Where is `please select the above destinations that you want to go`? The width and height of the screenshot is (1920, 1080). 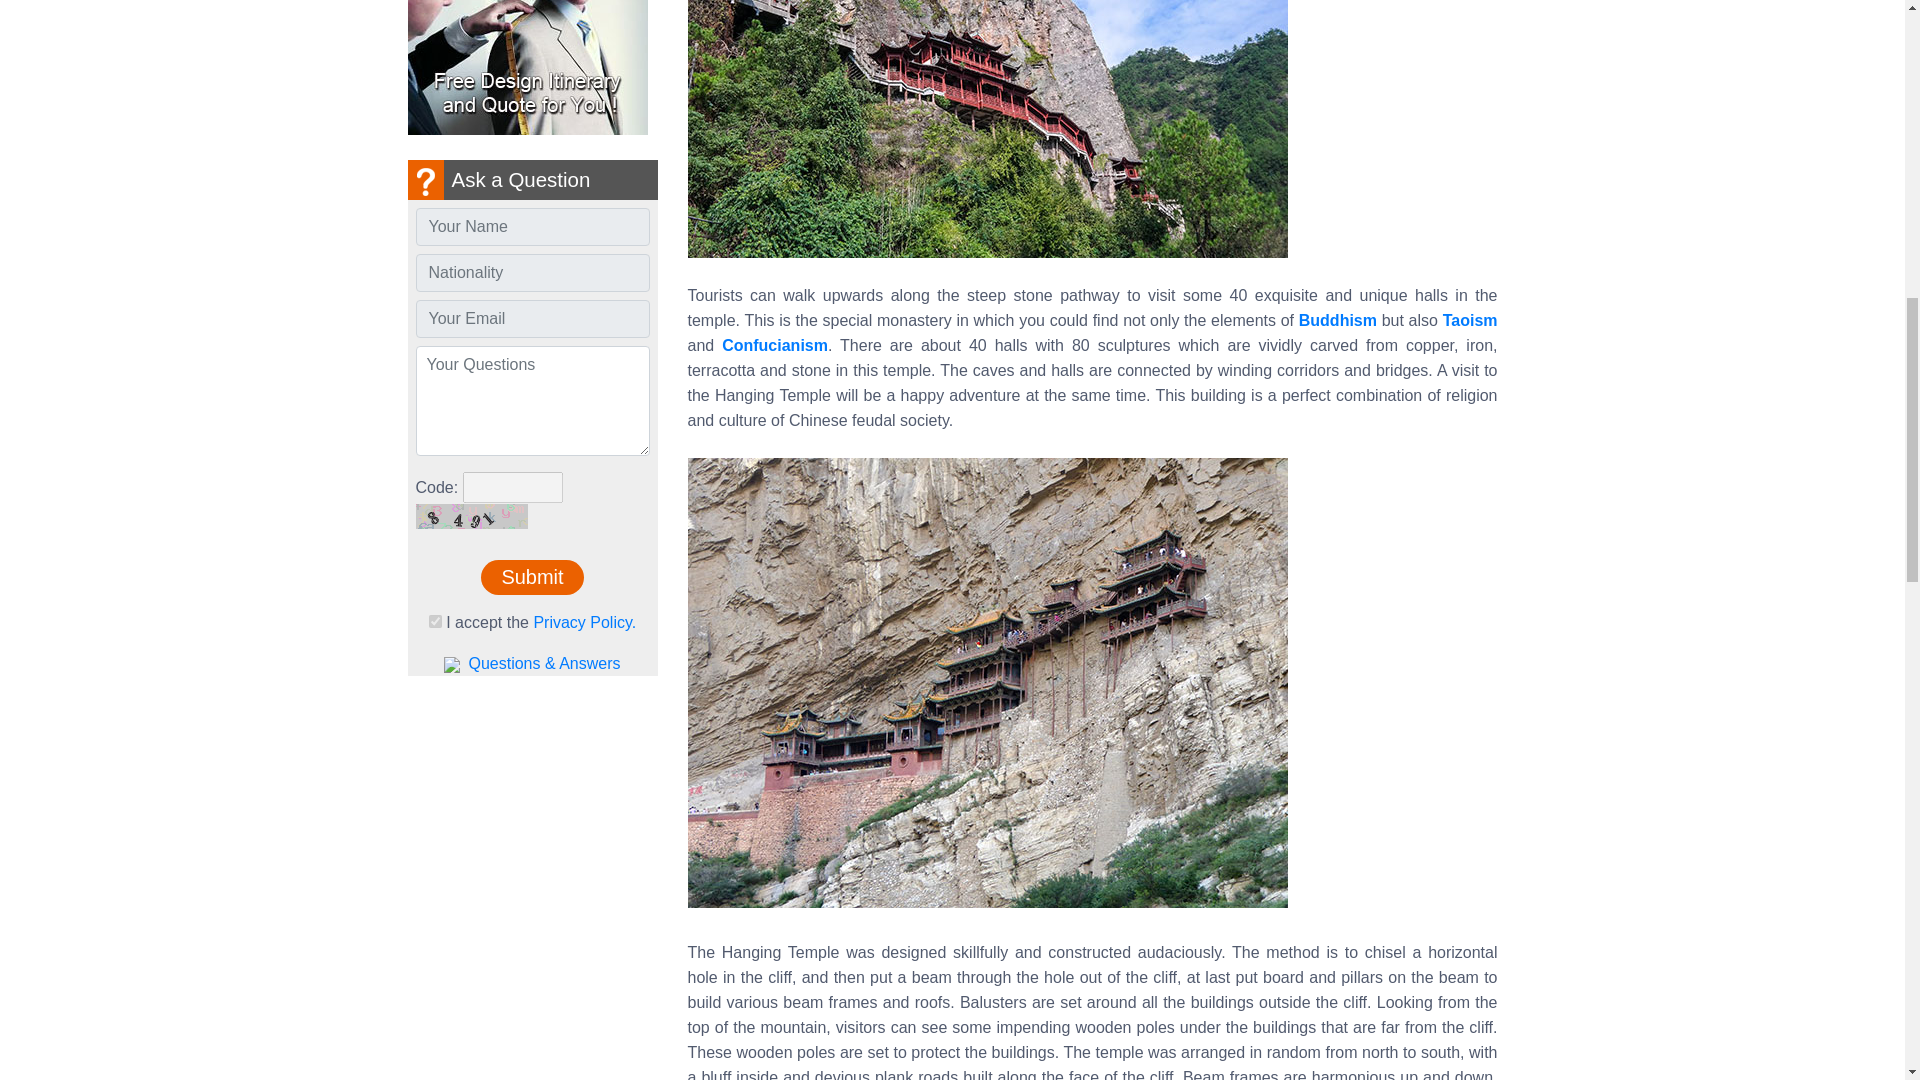 please select the above destinations that you want to go is located at coordinates (533, 400).